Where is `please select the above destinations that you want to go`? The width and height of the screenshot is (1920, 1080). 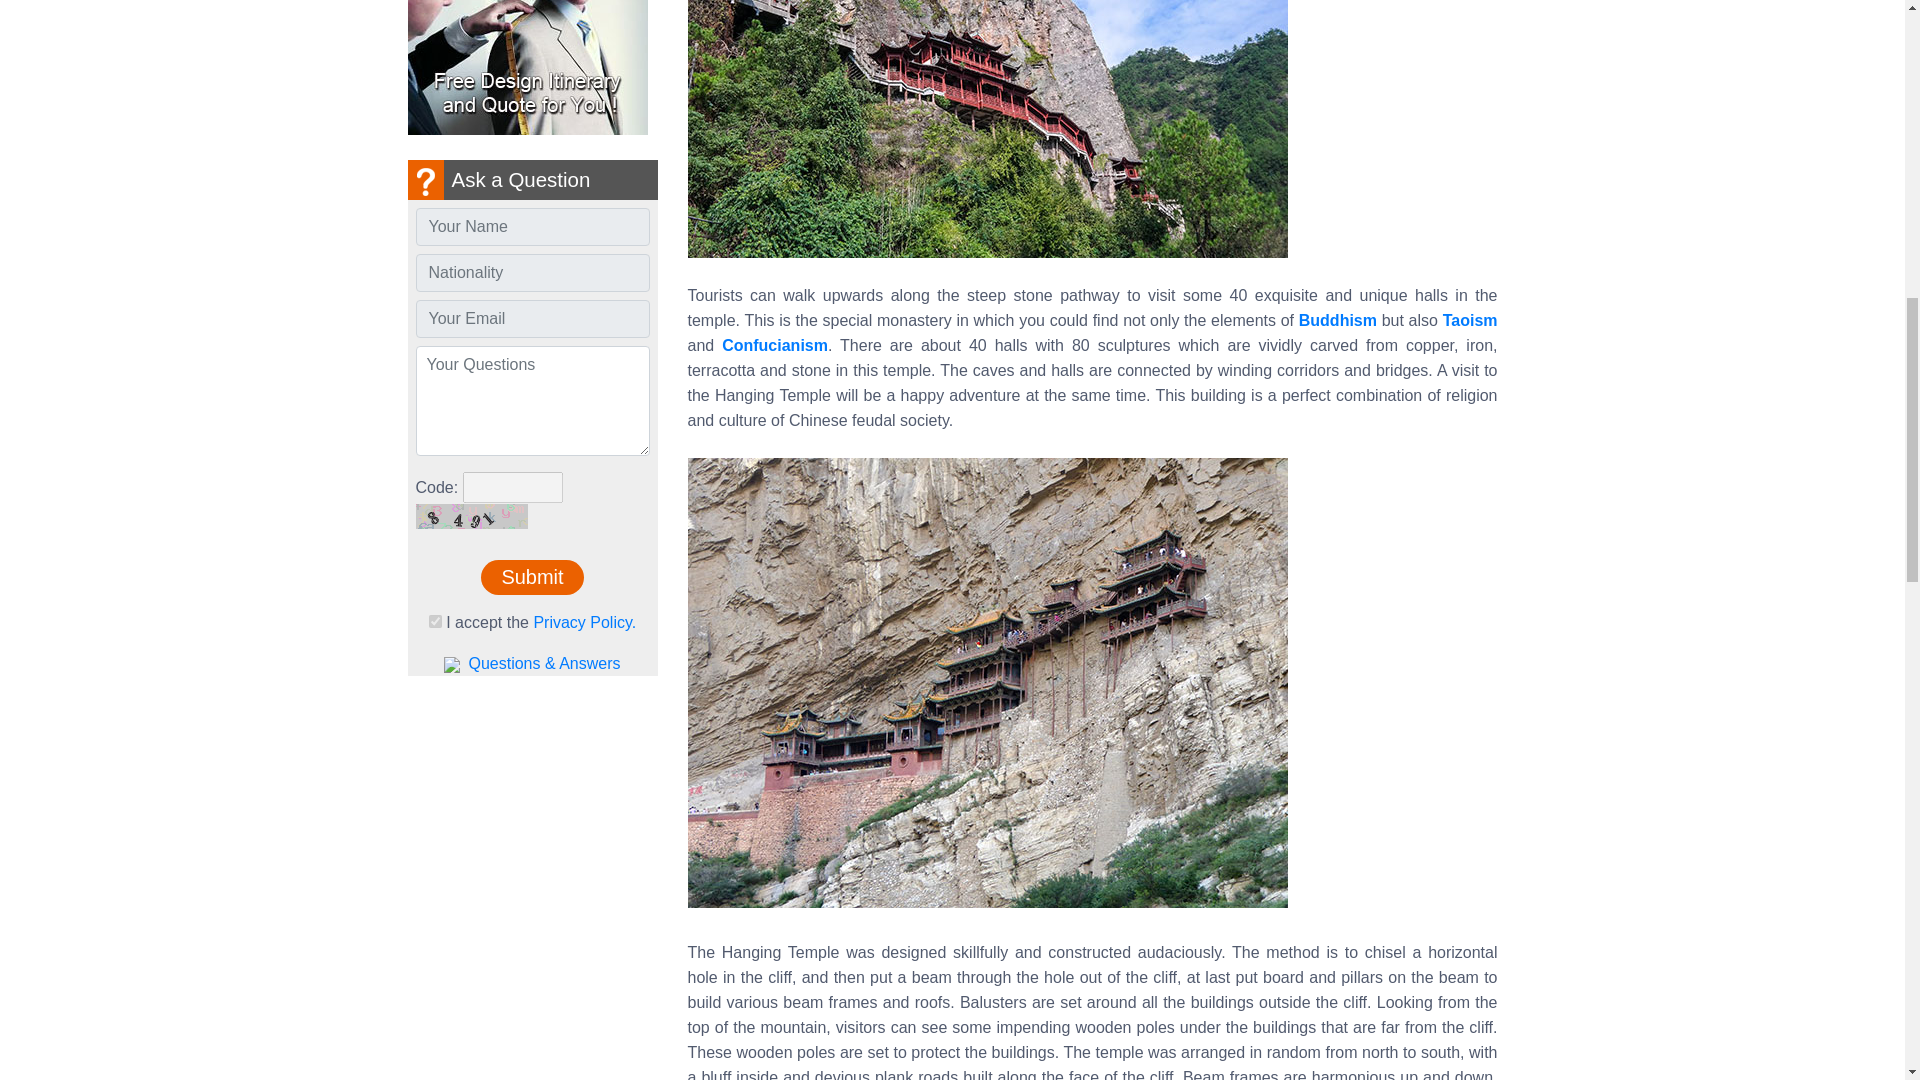 please select the above destinations that you want to go is located at coordinates (533, 400).